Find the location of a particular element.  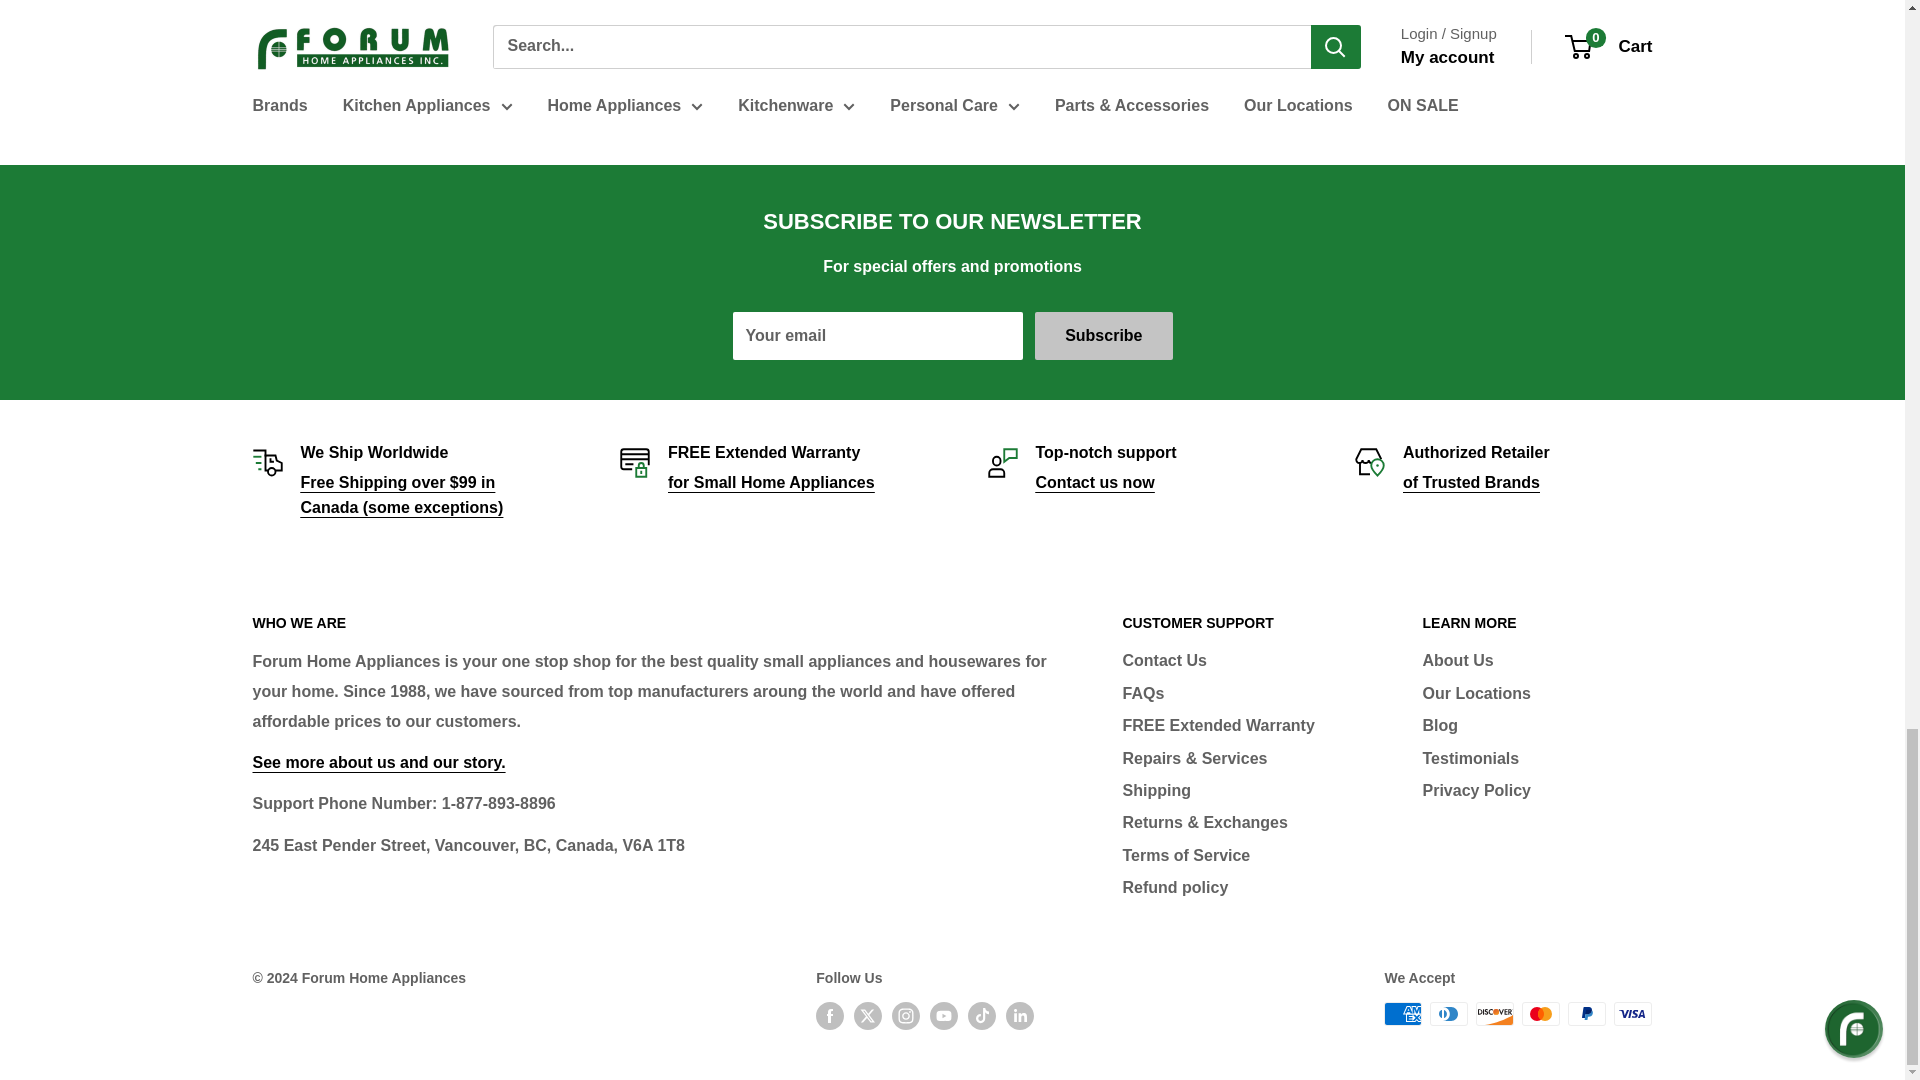

Shipping Info is located at coordinates (401, 496).